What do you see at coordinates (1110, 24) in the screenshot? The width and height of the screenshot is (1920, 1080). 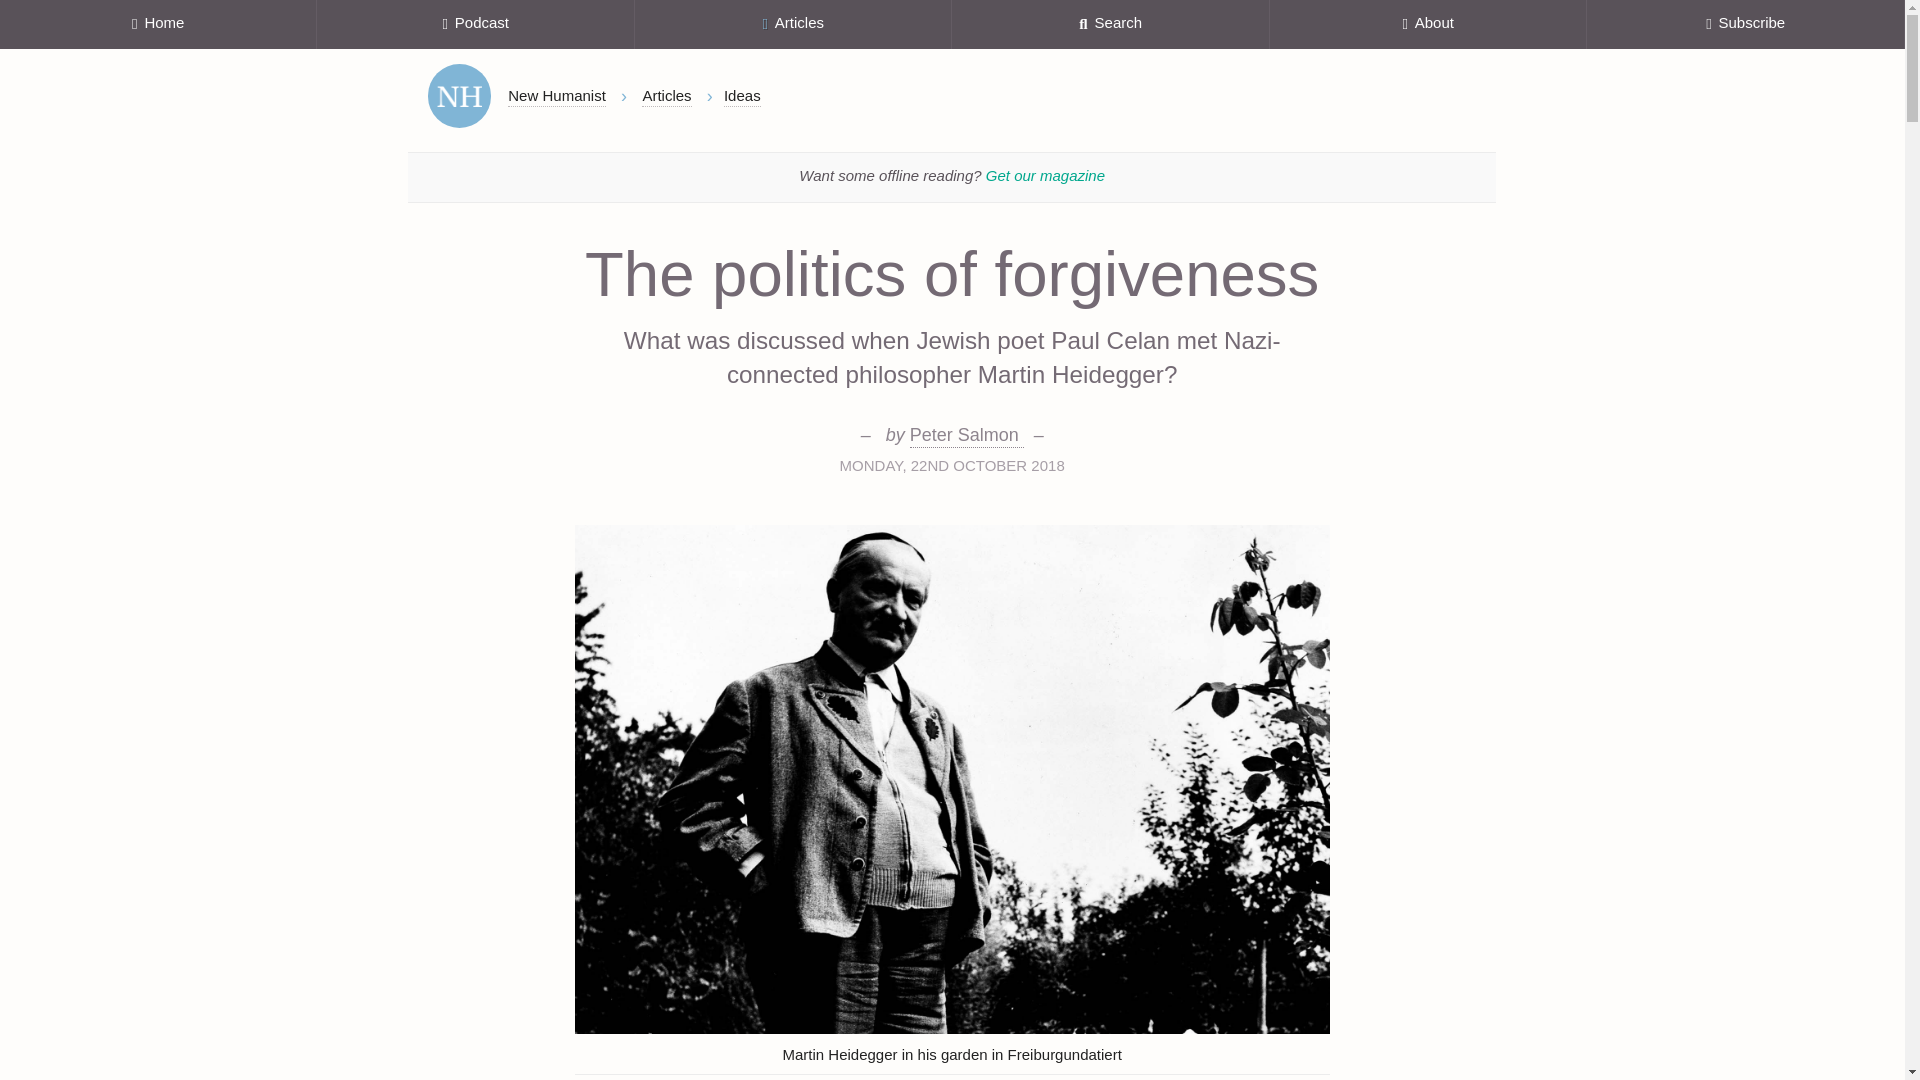 I see `Search` at bounding box center [1110, 24].